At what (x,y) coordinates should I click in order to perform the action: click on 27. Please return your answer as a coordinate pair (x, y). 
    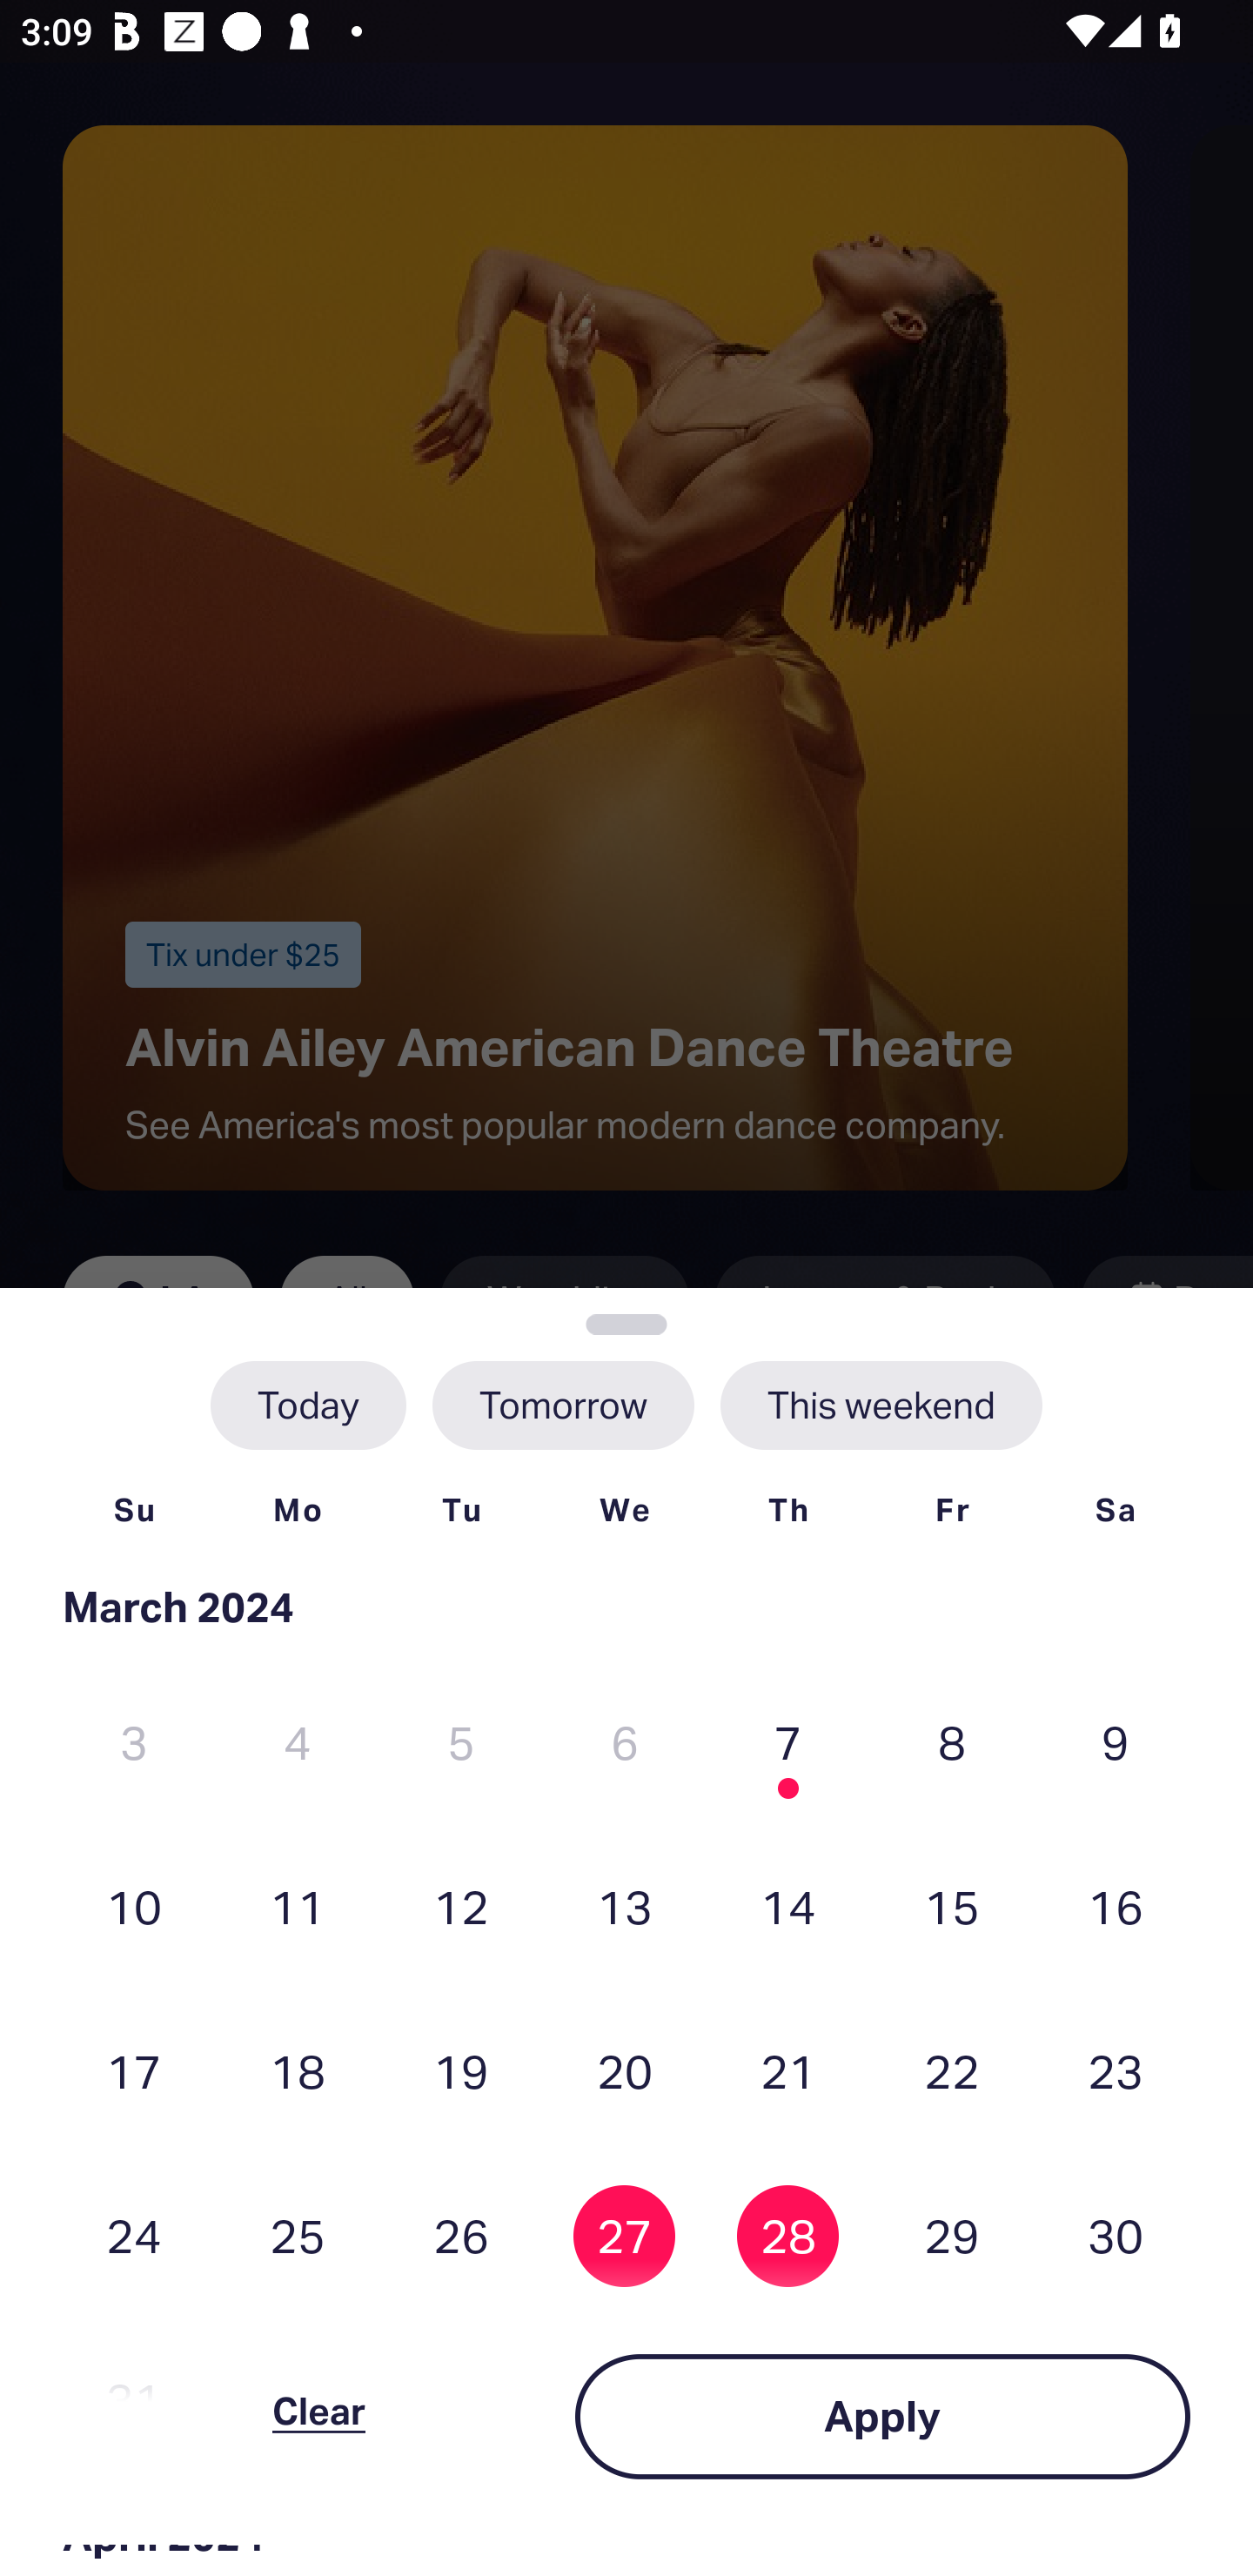
    Looking at the image, I should click on (625, 2236).